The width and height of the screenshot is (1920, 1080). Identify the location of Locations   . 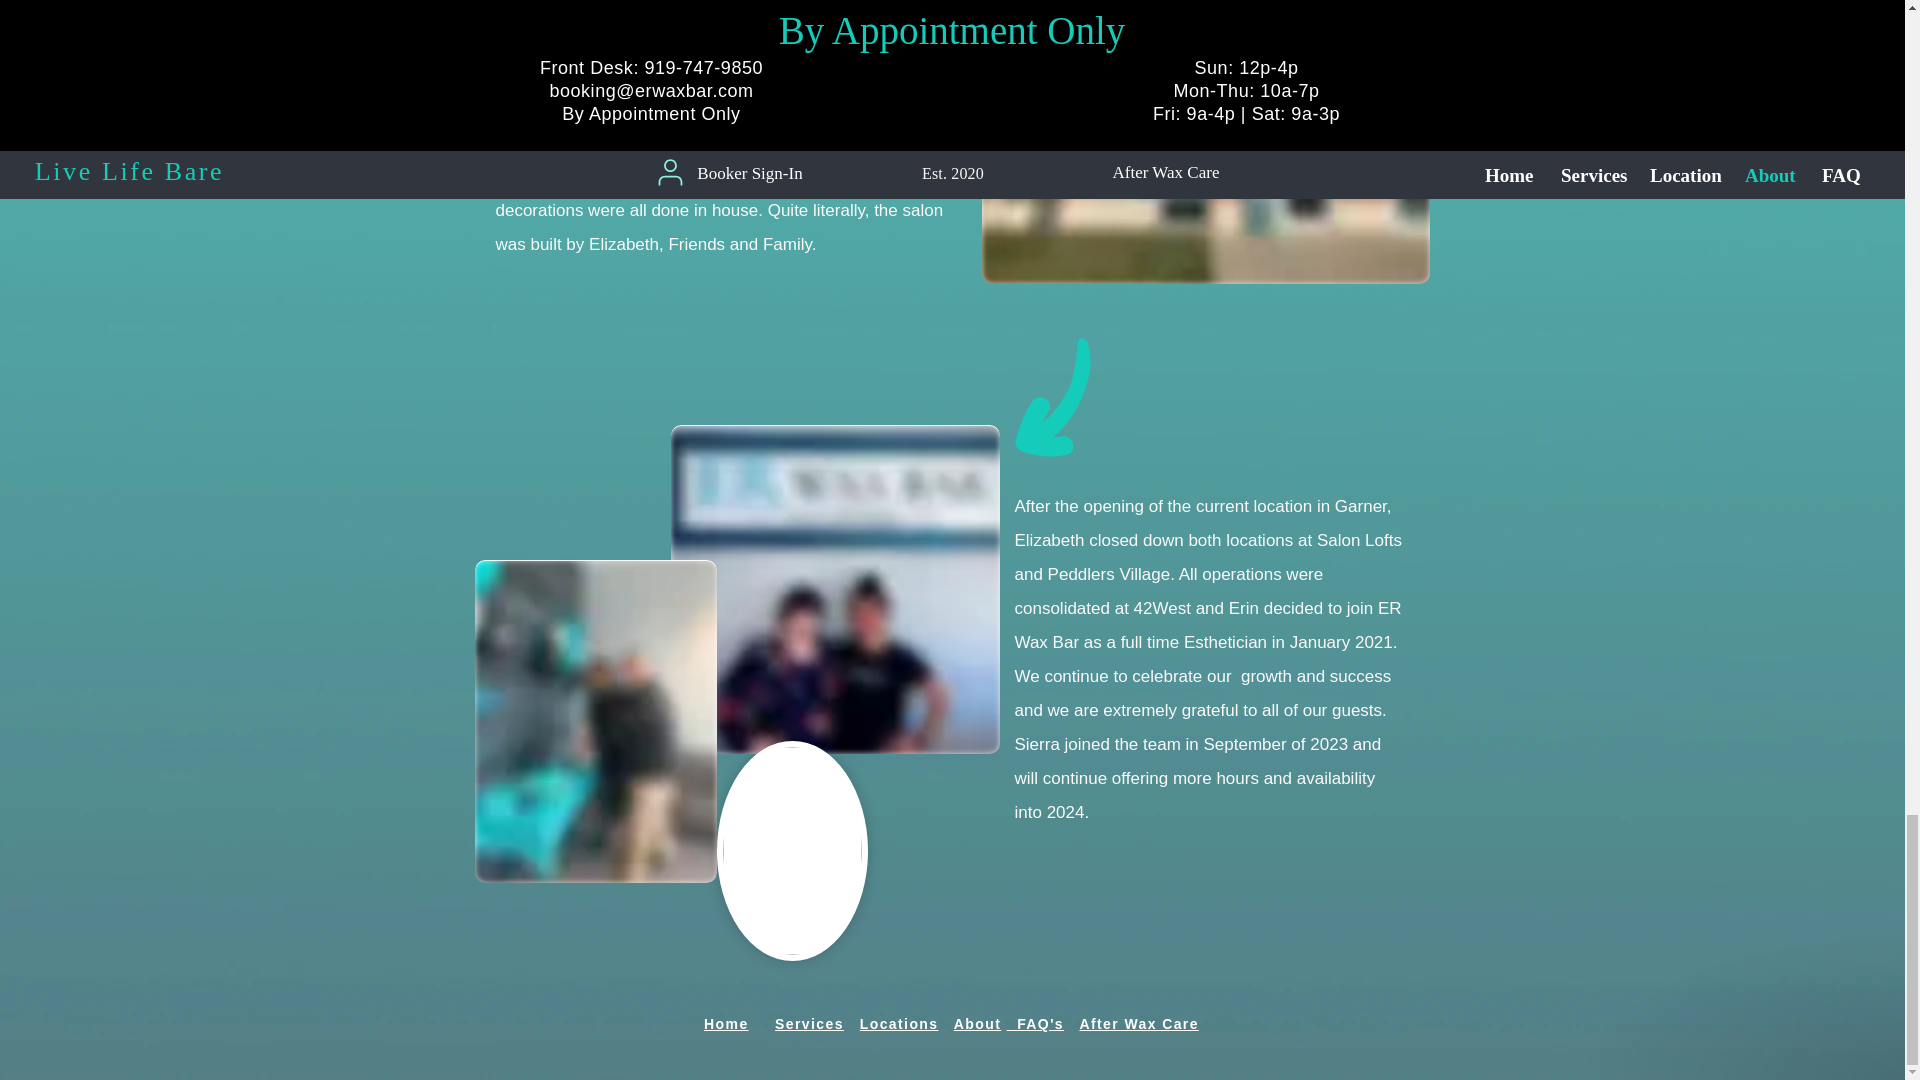
(907, 1024).